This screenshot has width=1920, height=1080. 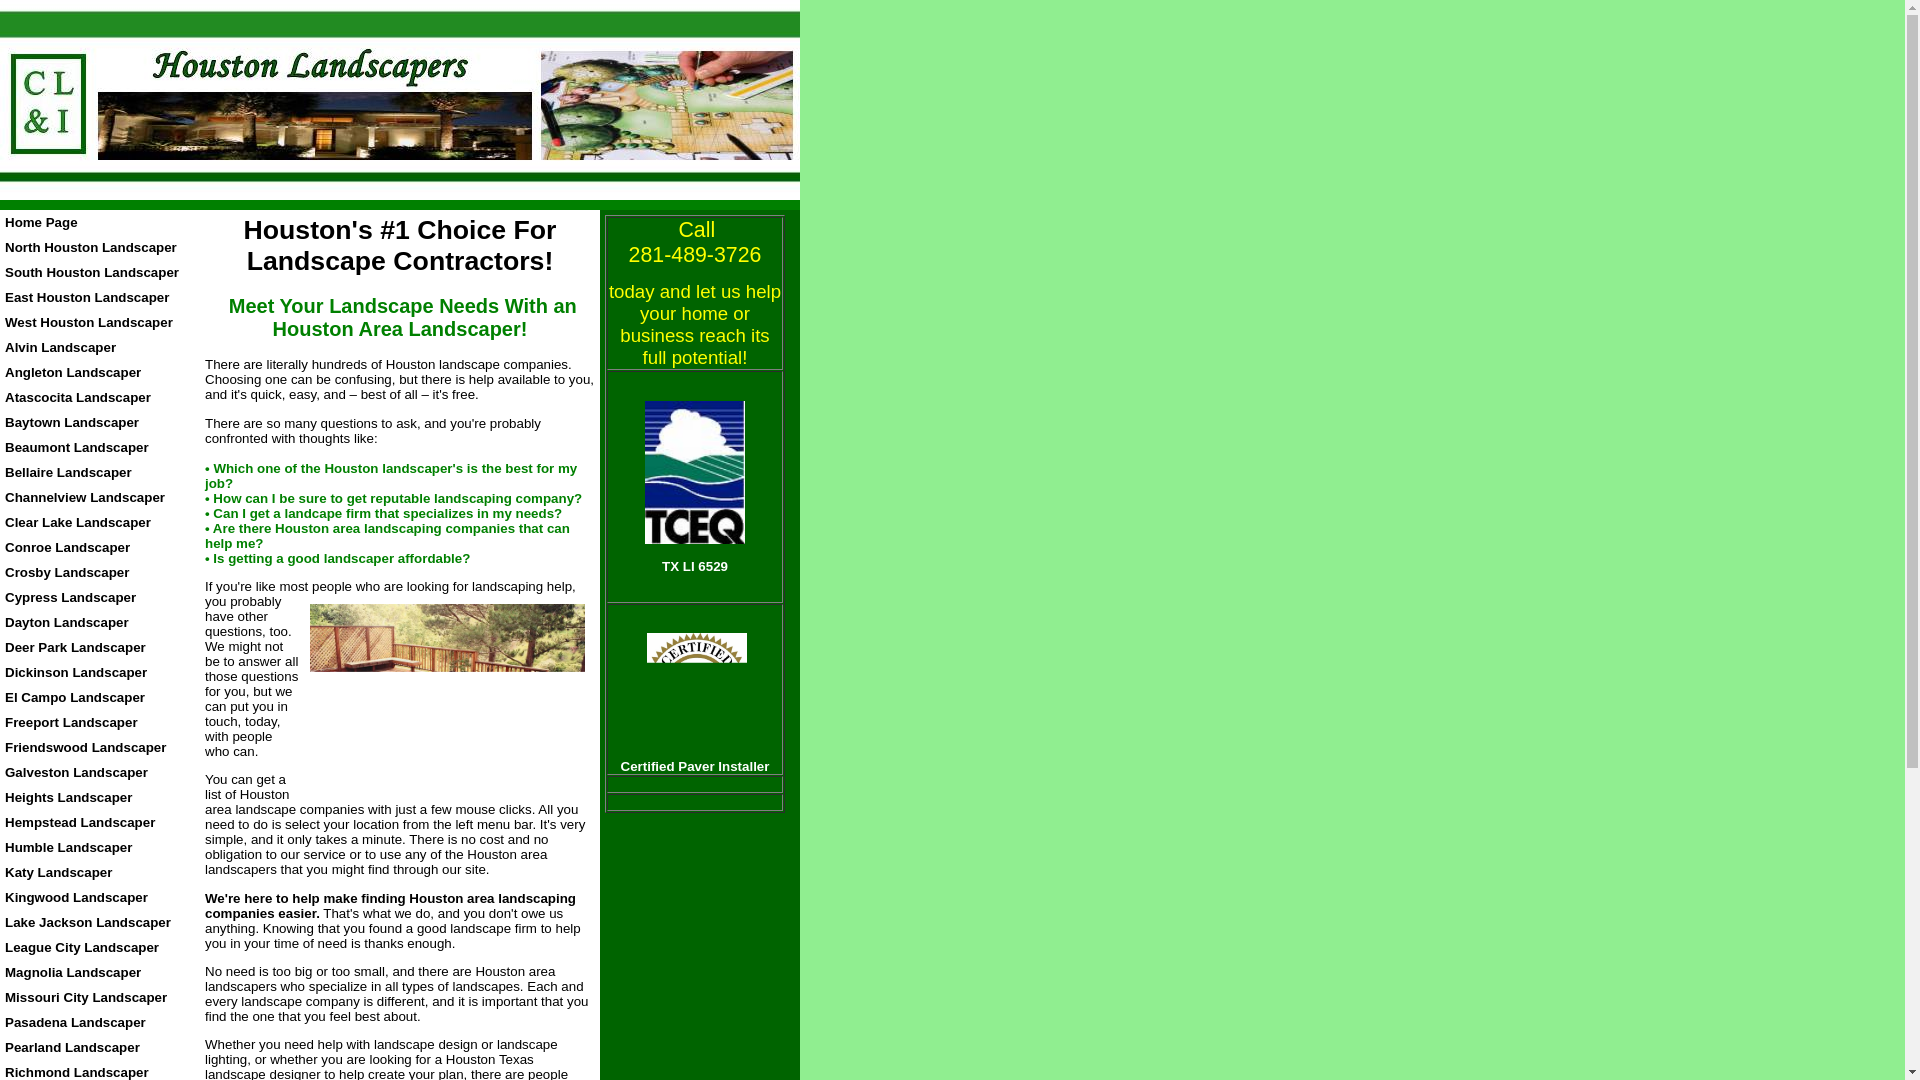 What do you see at coordinates (72, 972) in the screenshot?
I see `Magnolia Landscaper` at bounding box center [72, 972].